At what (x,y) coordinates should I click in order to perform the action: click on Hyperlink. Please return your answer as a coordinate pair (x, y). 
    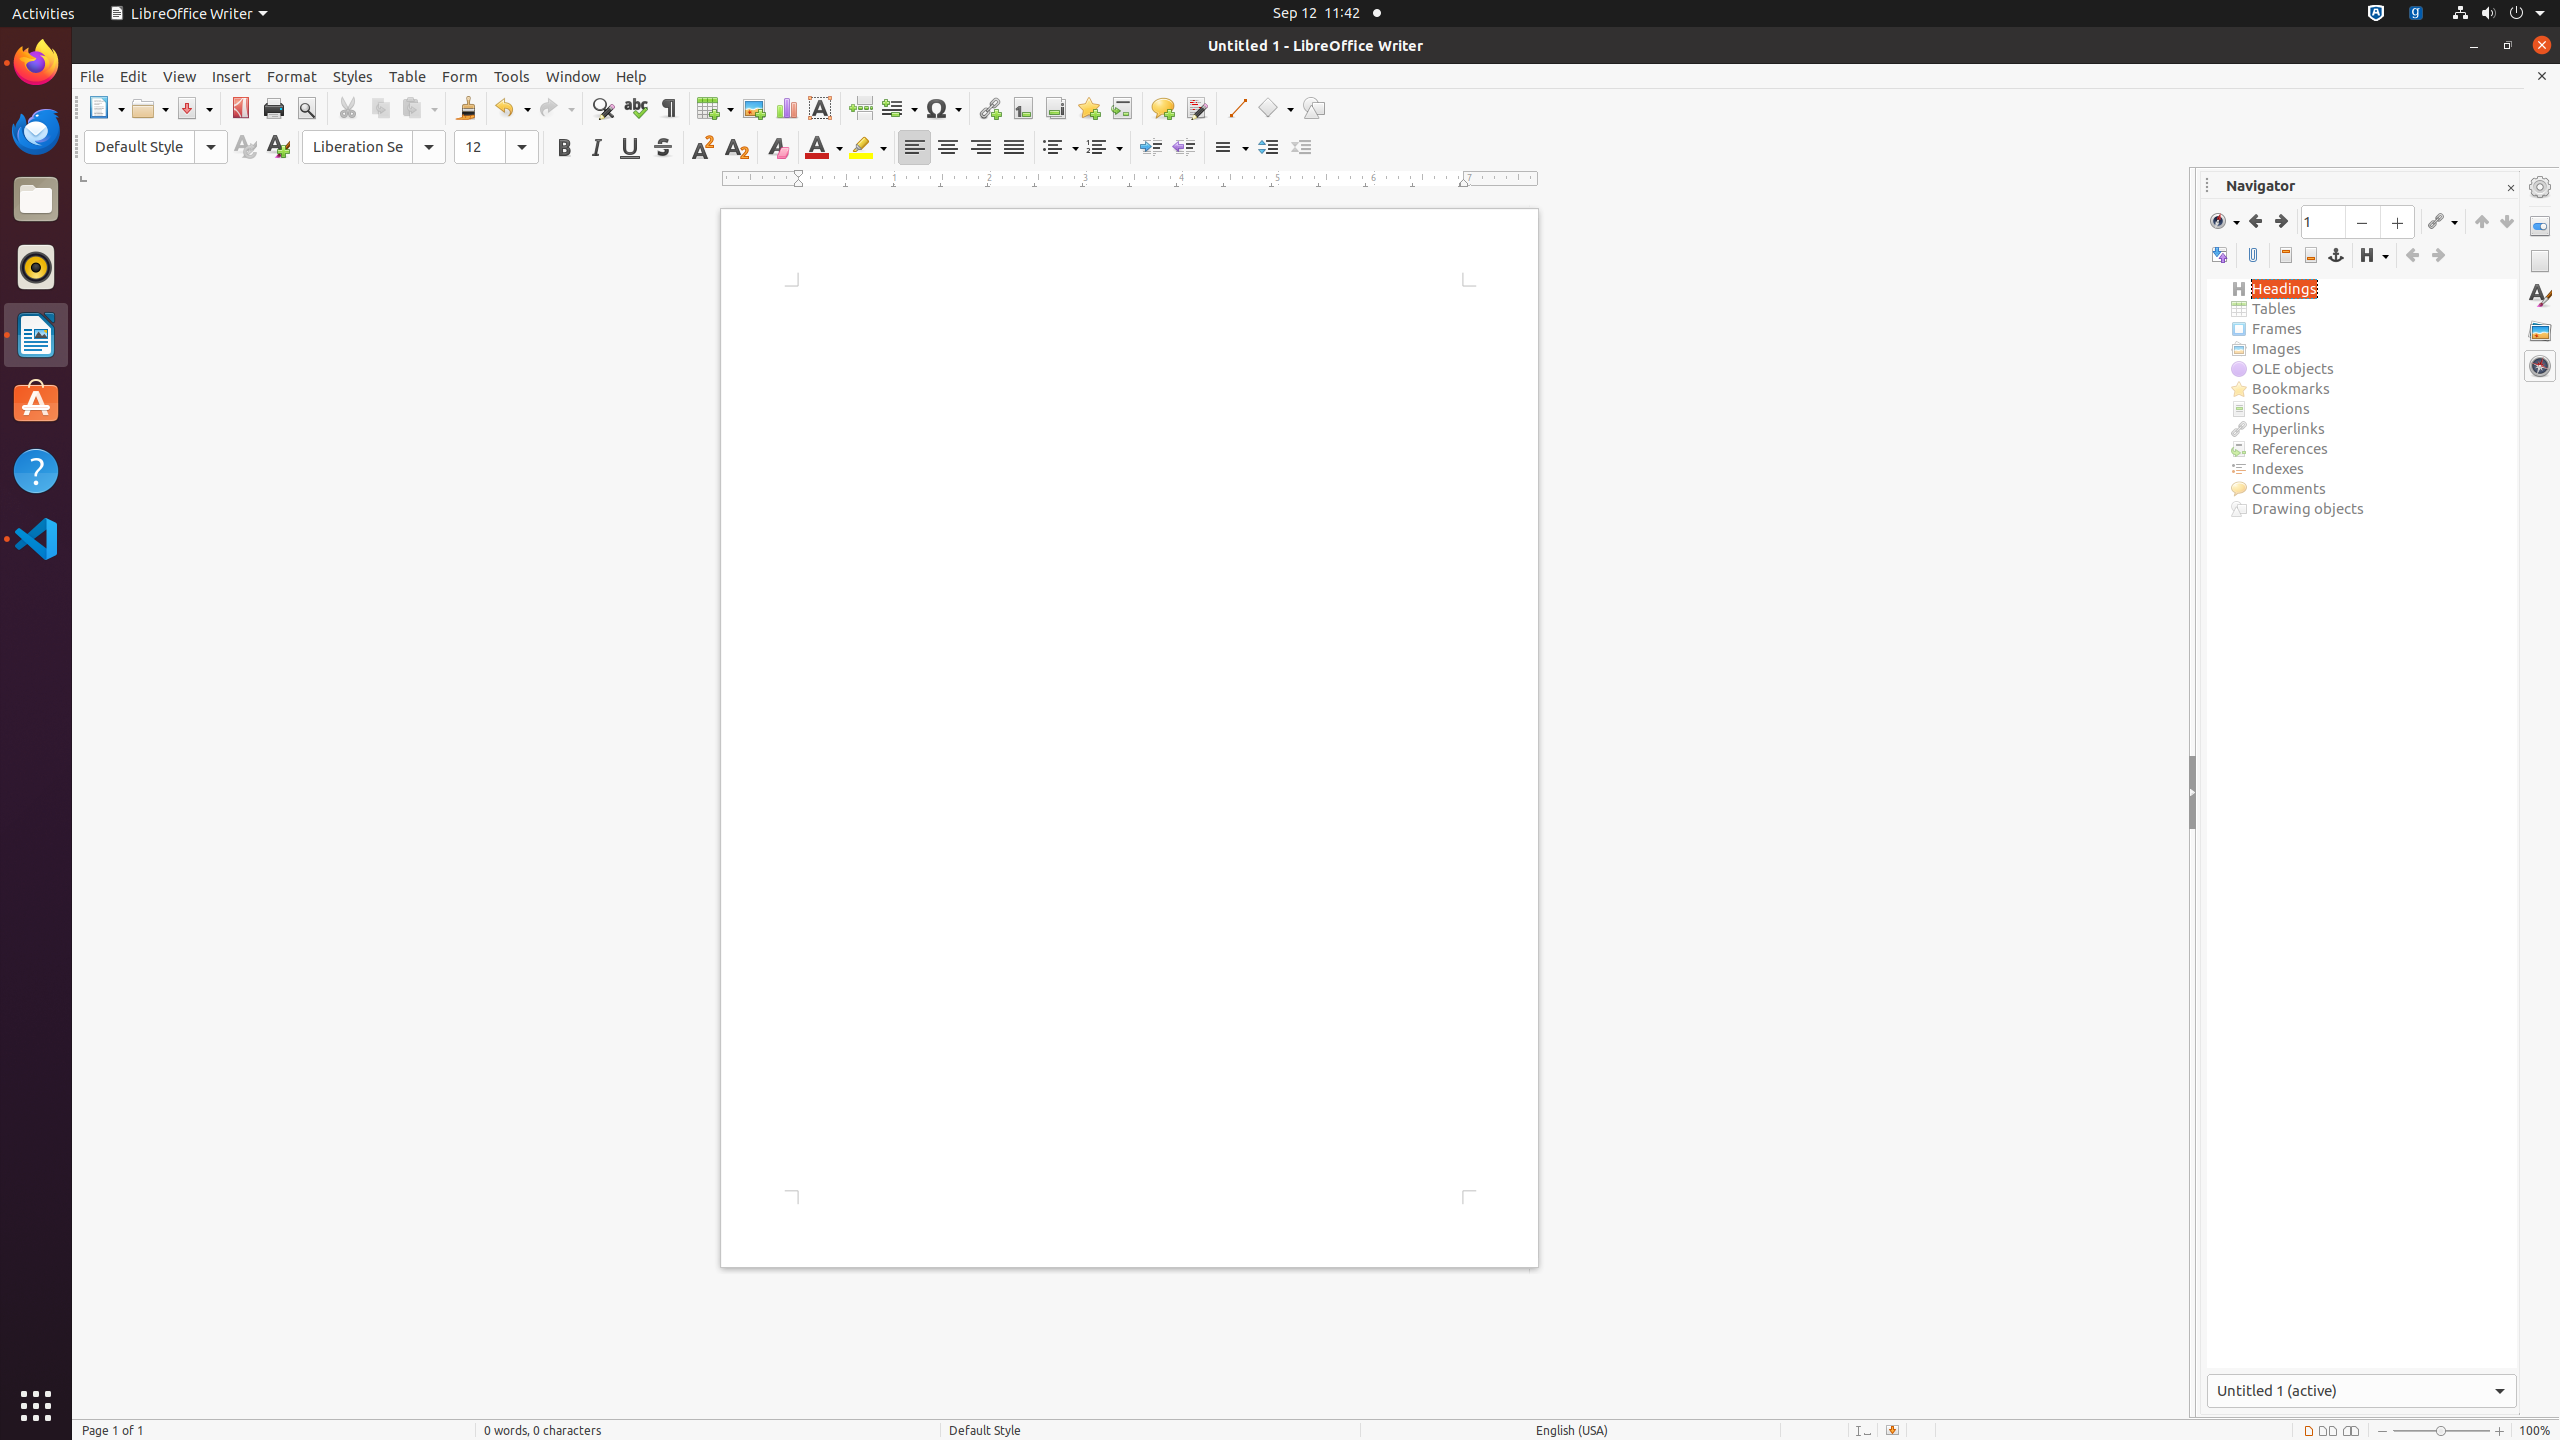
    Looking at the image, I should click on (990, 108).